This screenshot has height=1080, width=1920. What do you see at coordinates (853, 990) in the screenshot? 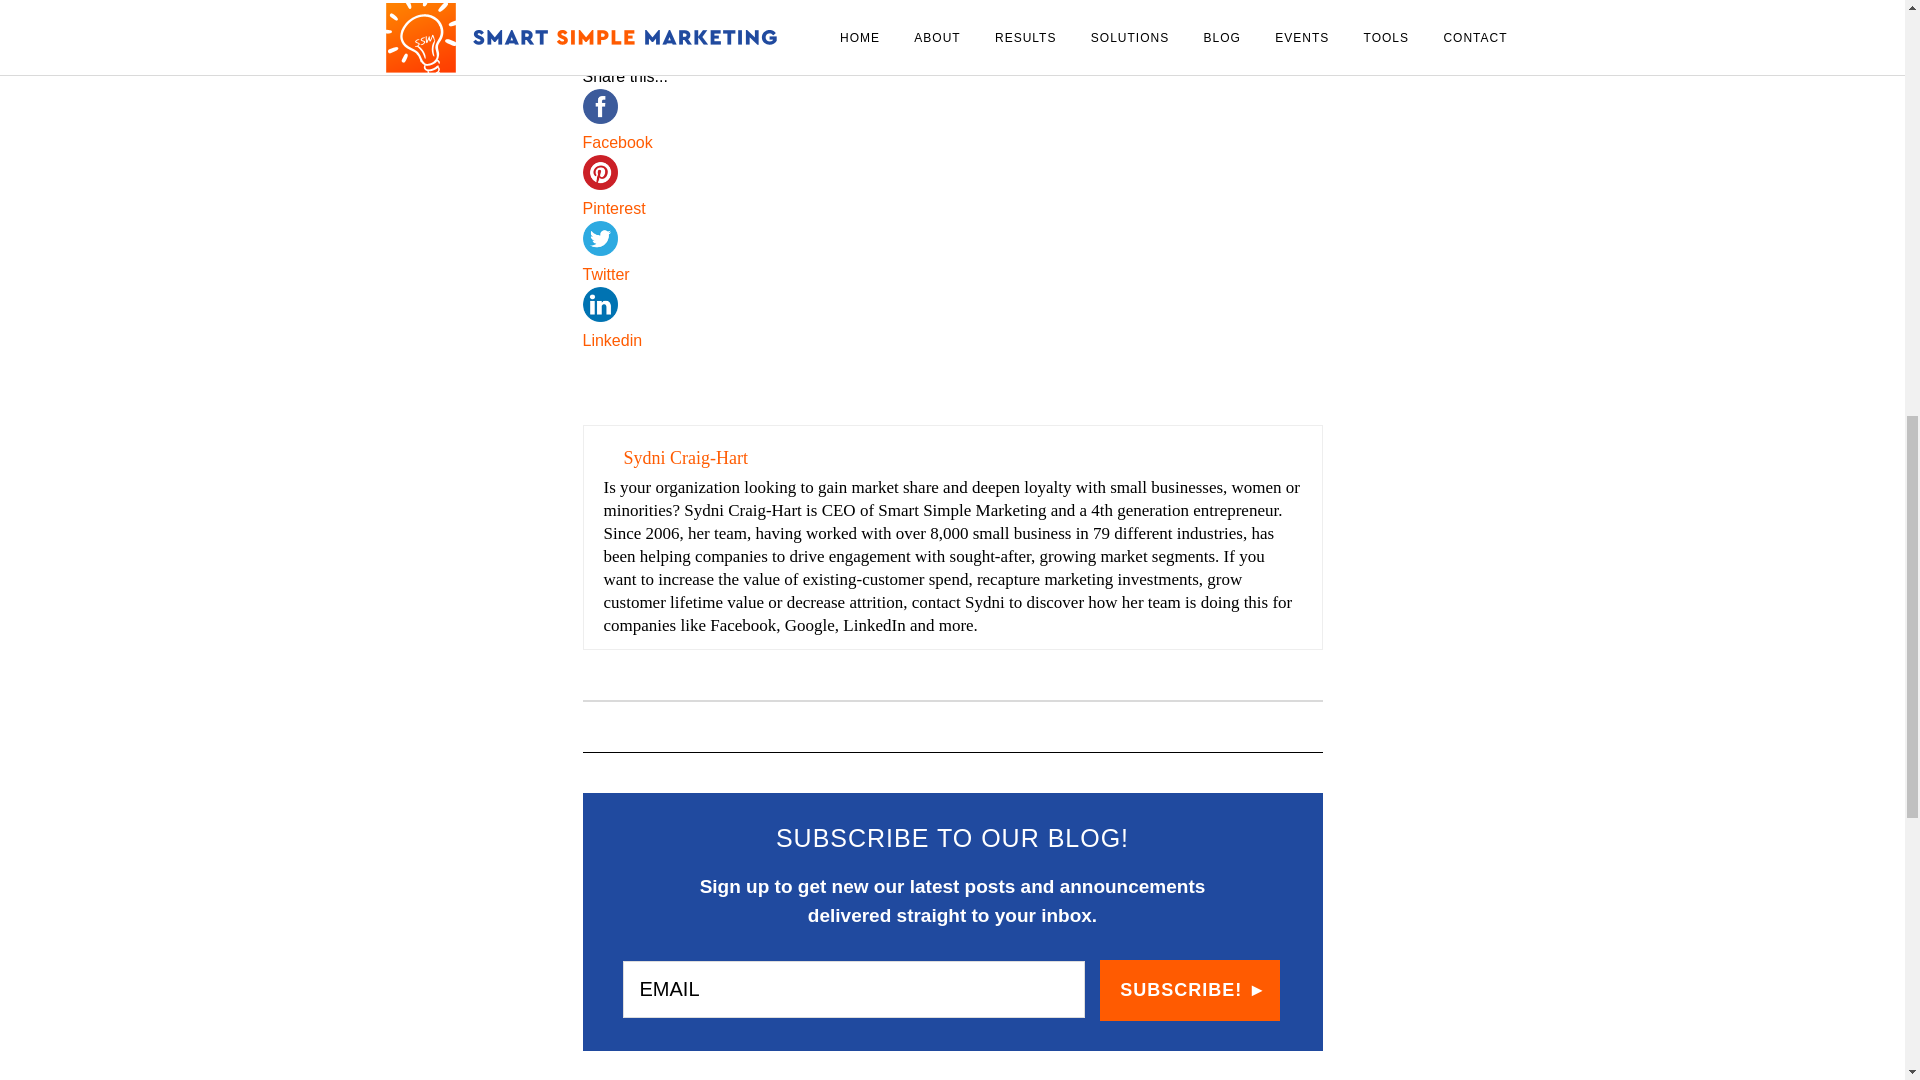
I see `EMAIL` at bounding box center [853, 990].